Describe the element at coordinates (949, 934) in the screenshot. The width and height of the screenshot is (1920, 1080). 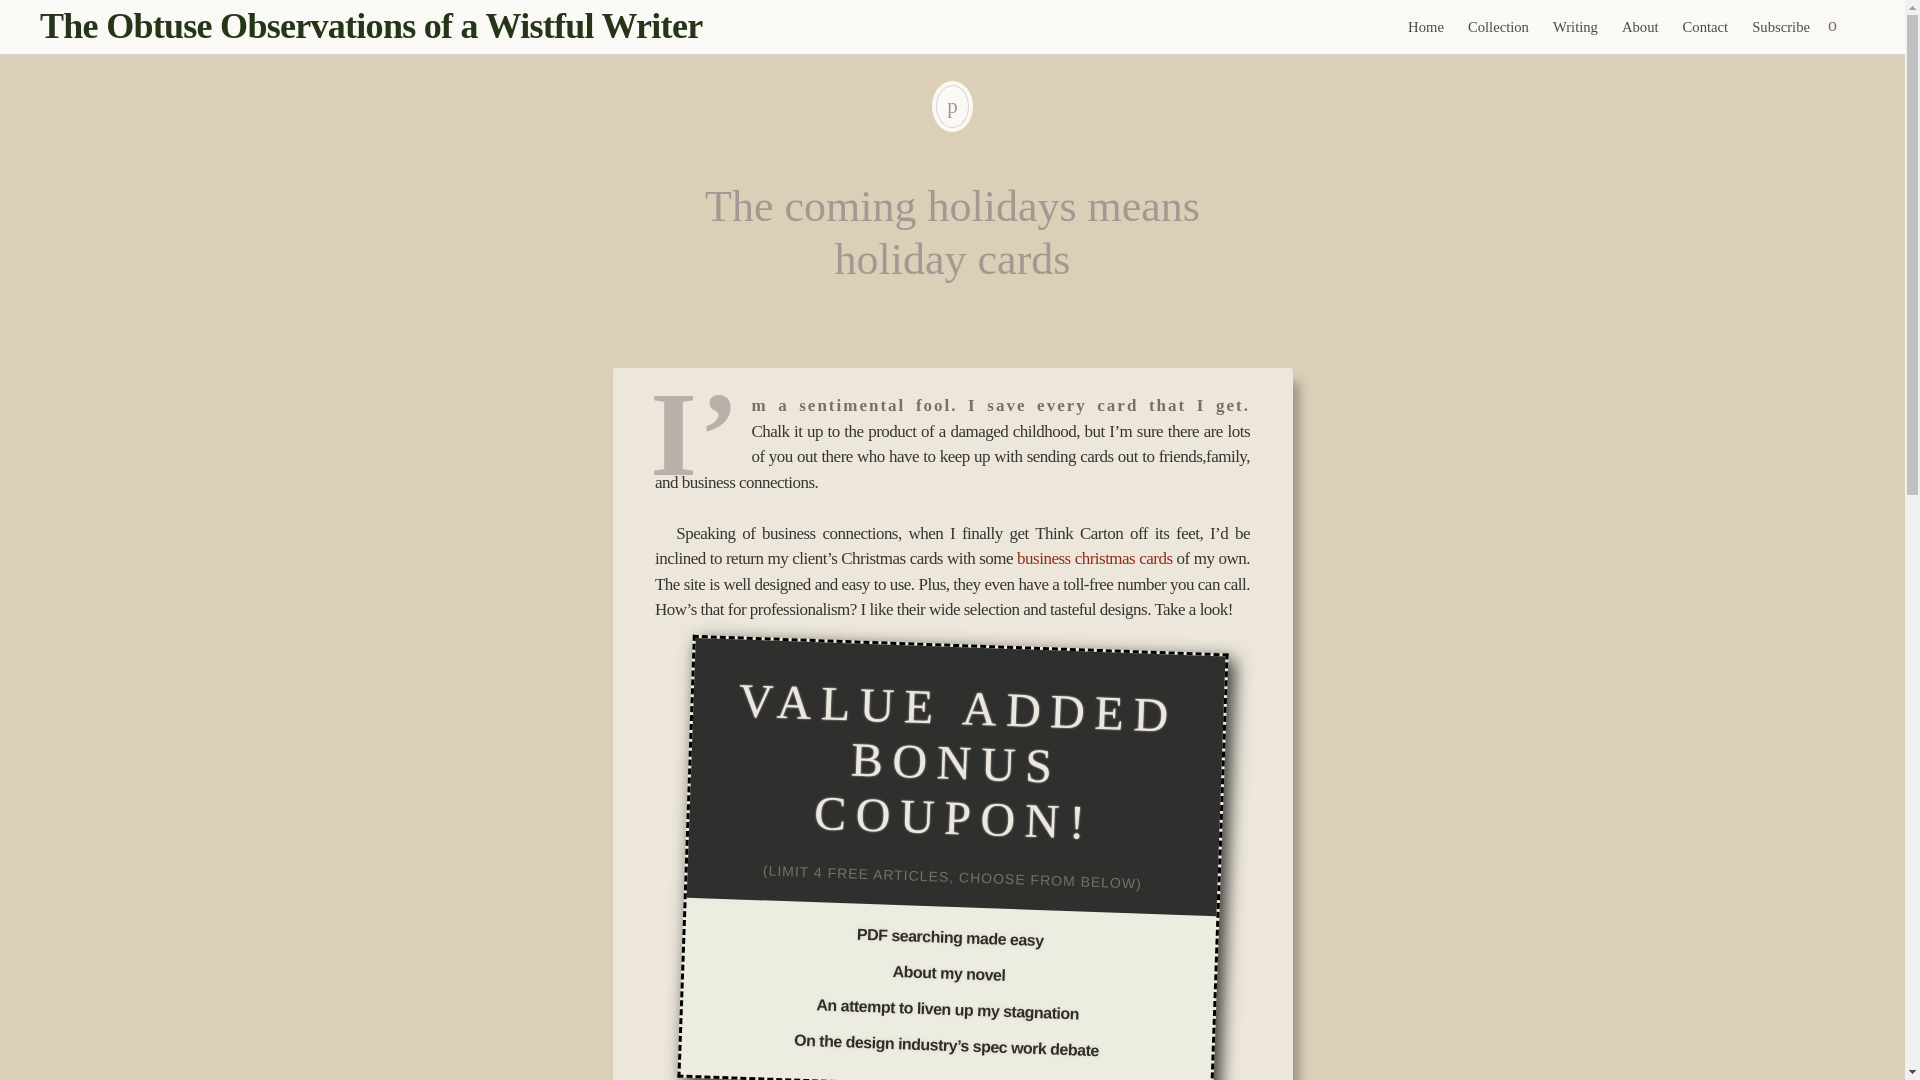
I see `PDF searching made easy` at that location.